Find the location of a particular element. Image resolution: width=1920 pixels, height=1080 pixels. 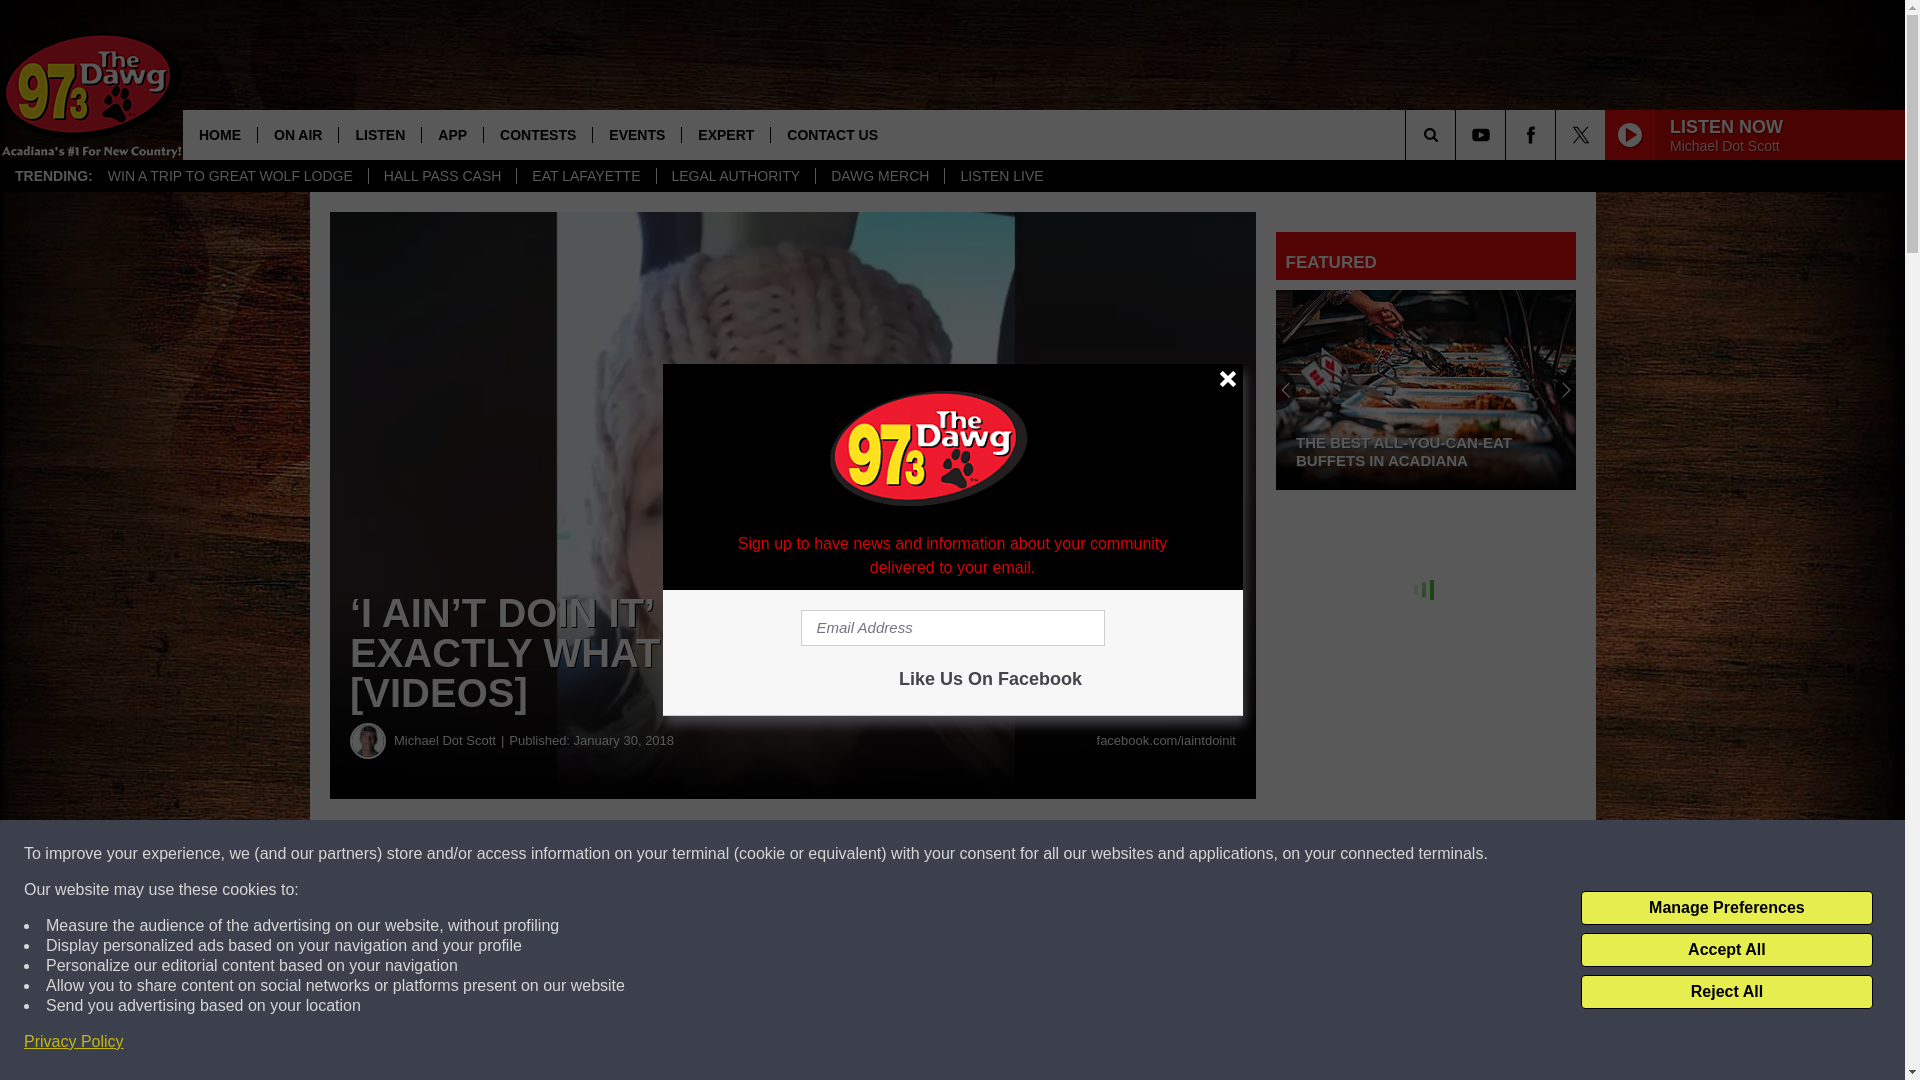

EVENTS is located at coordinates (636, 134).